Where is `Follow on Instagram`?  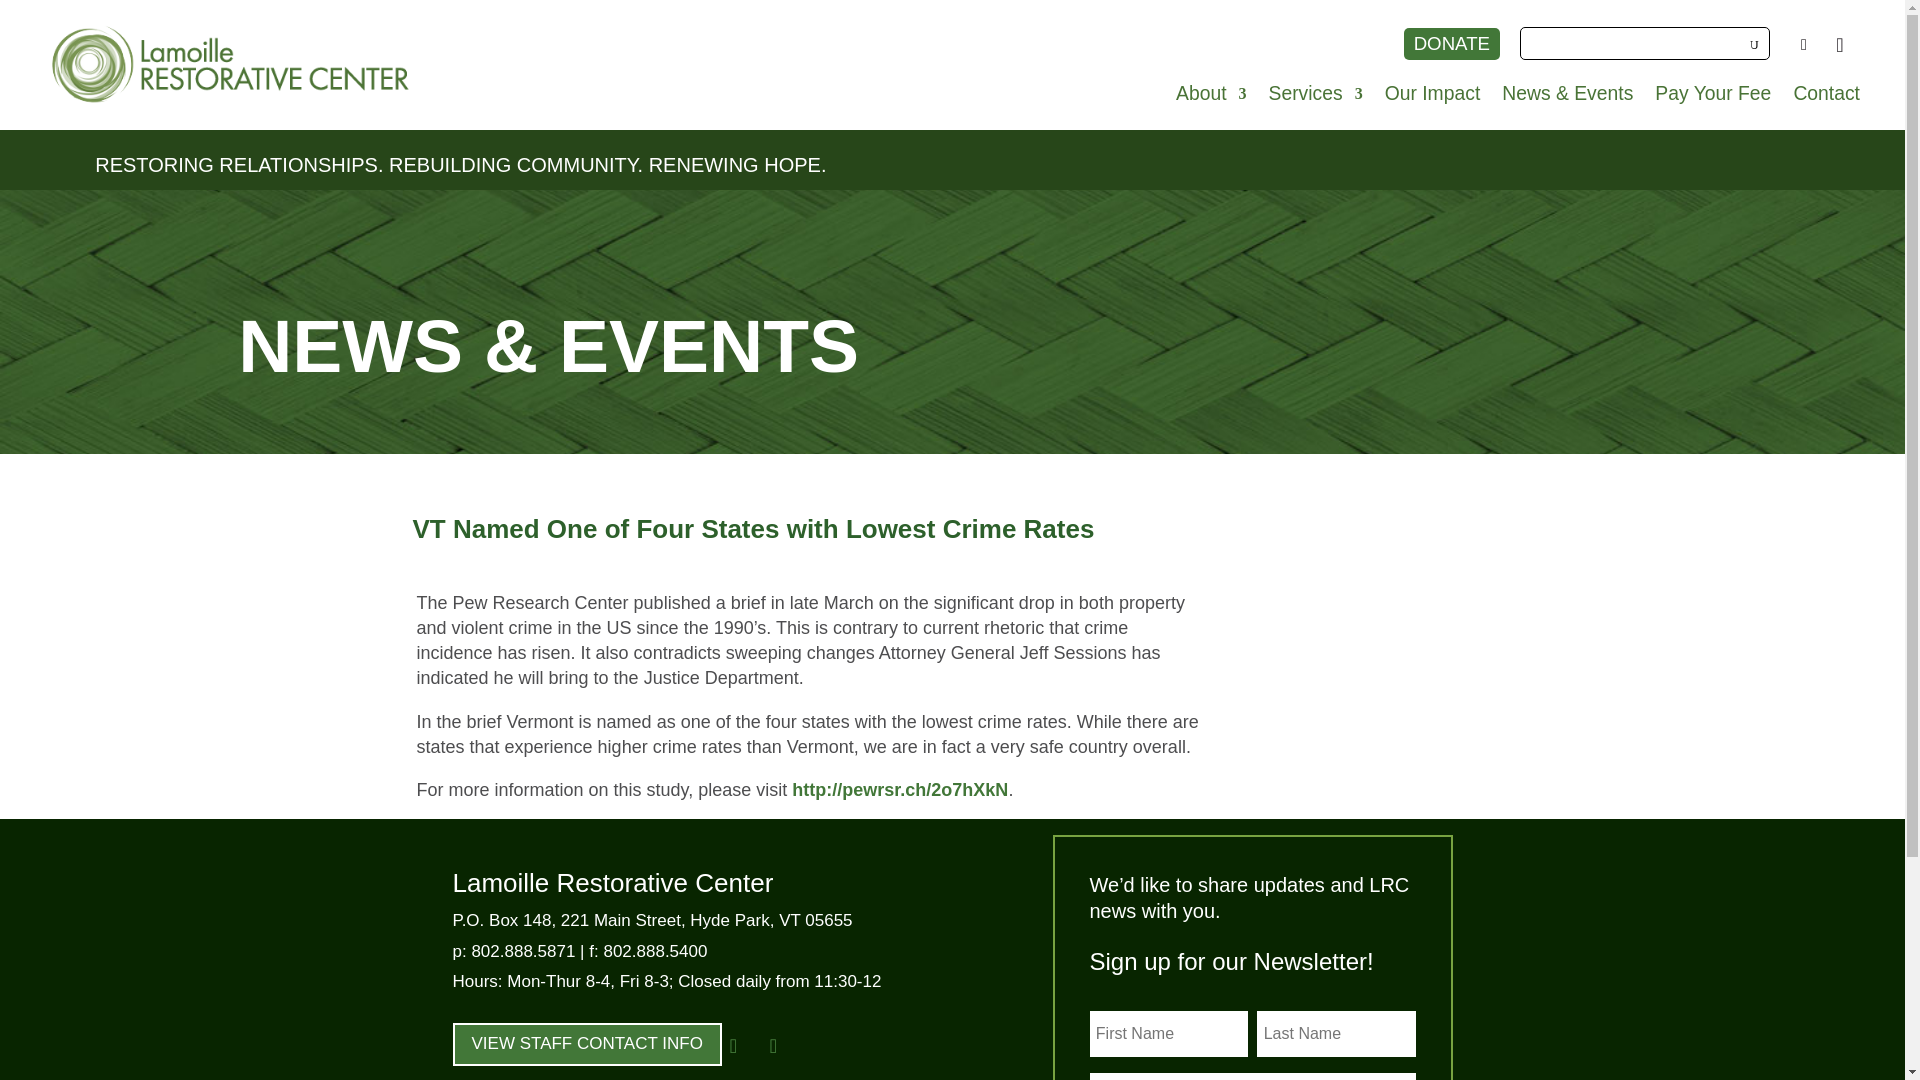
Follow on Instagram is located at coordinates (1840, 44).